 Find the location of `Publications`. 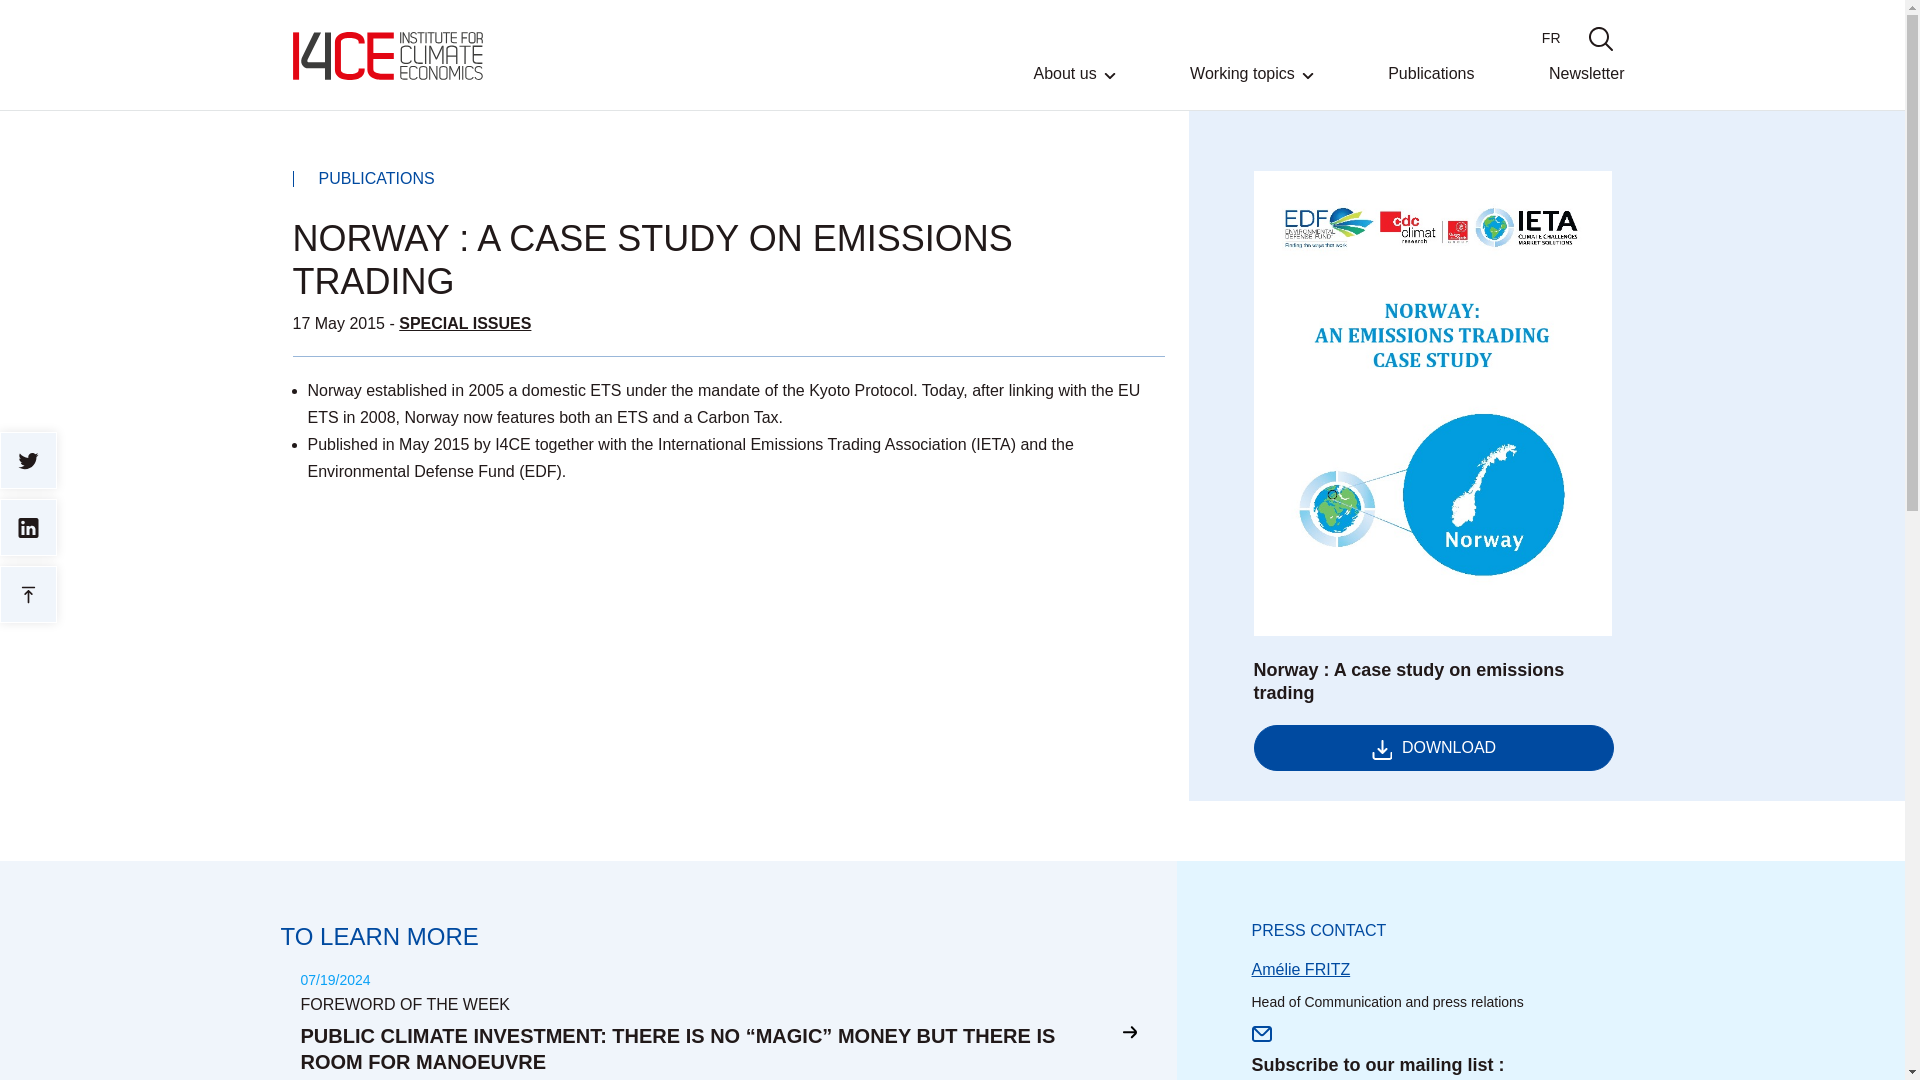

Publications is located at coordinates (1431, 87).